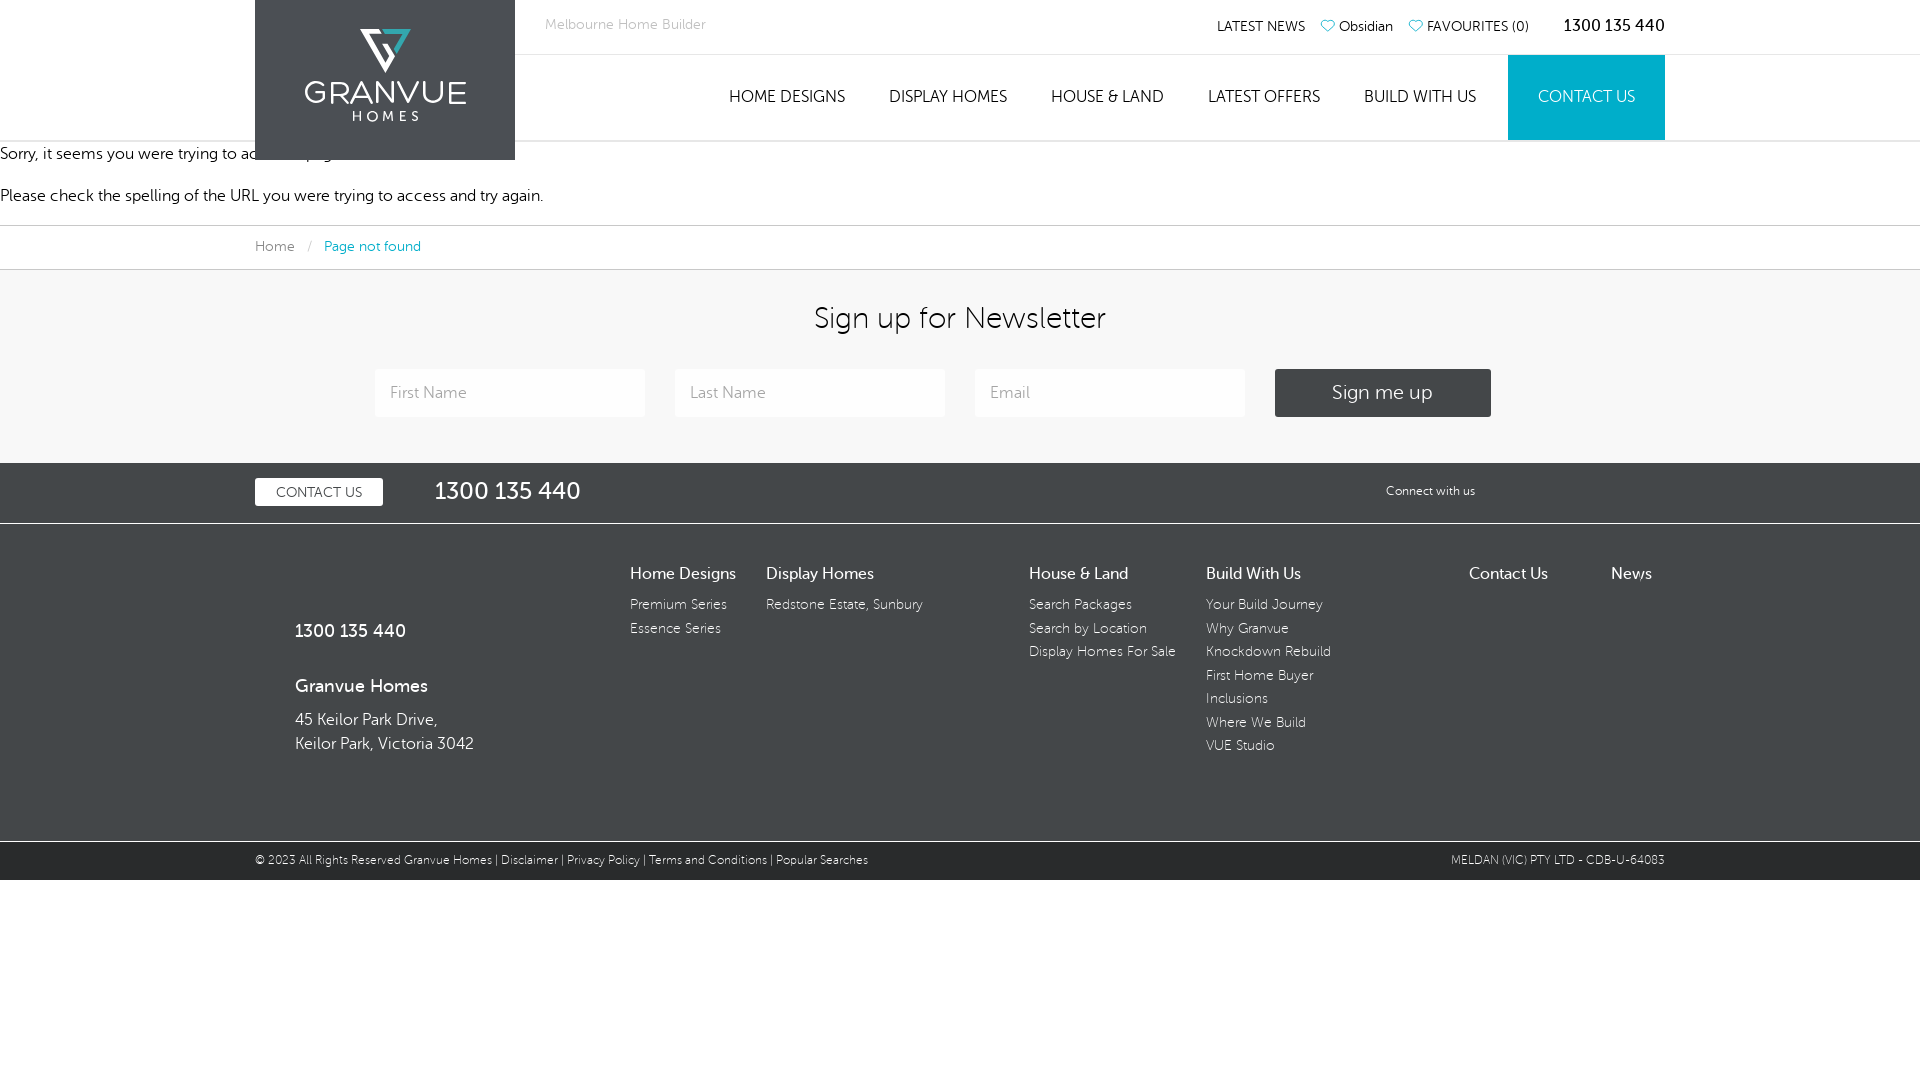  I want to click on Knockdown Rebuild, so click(1268, 652).